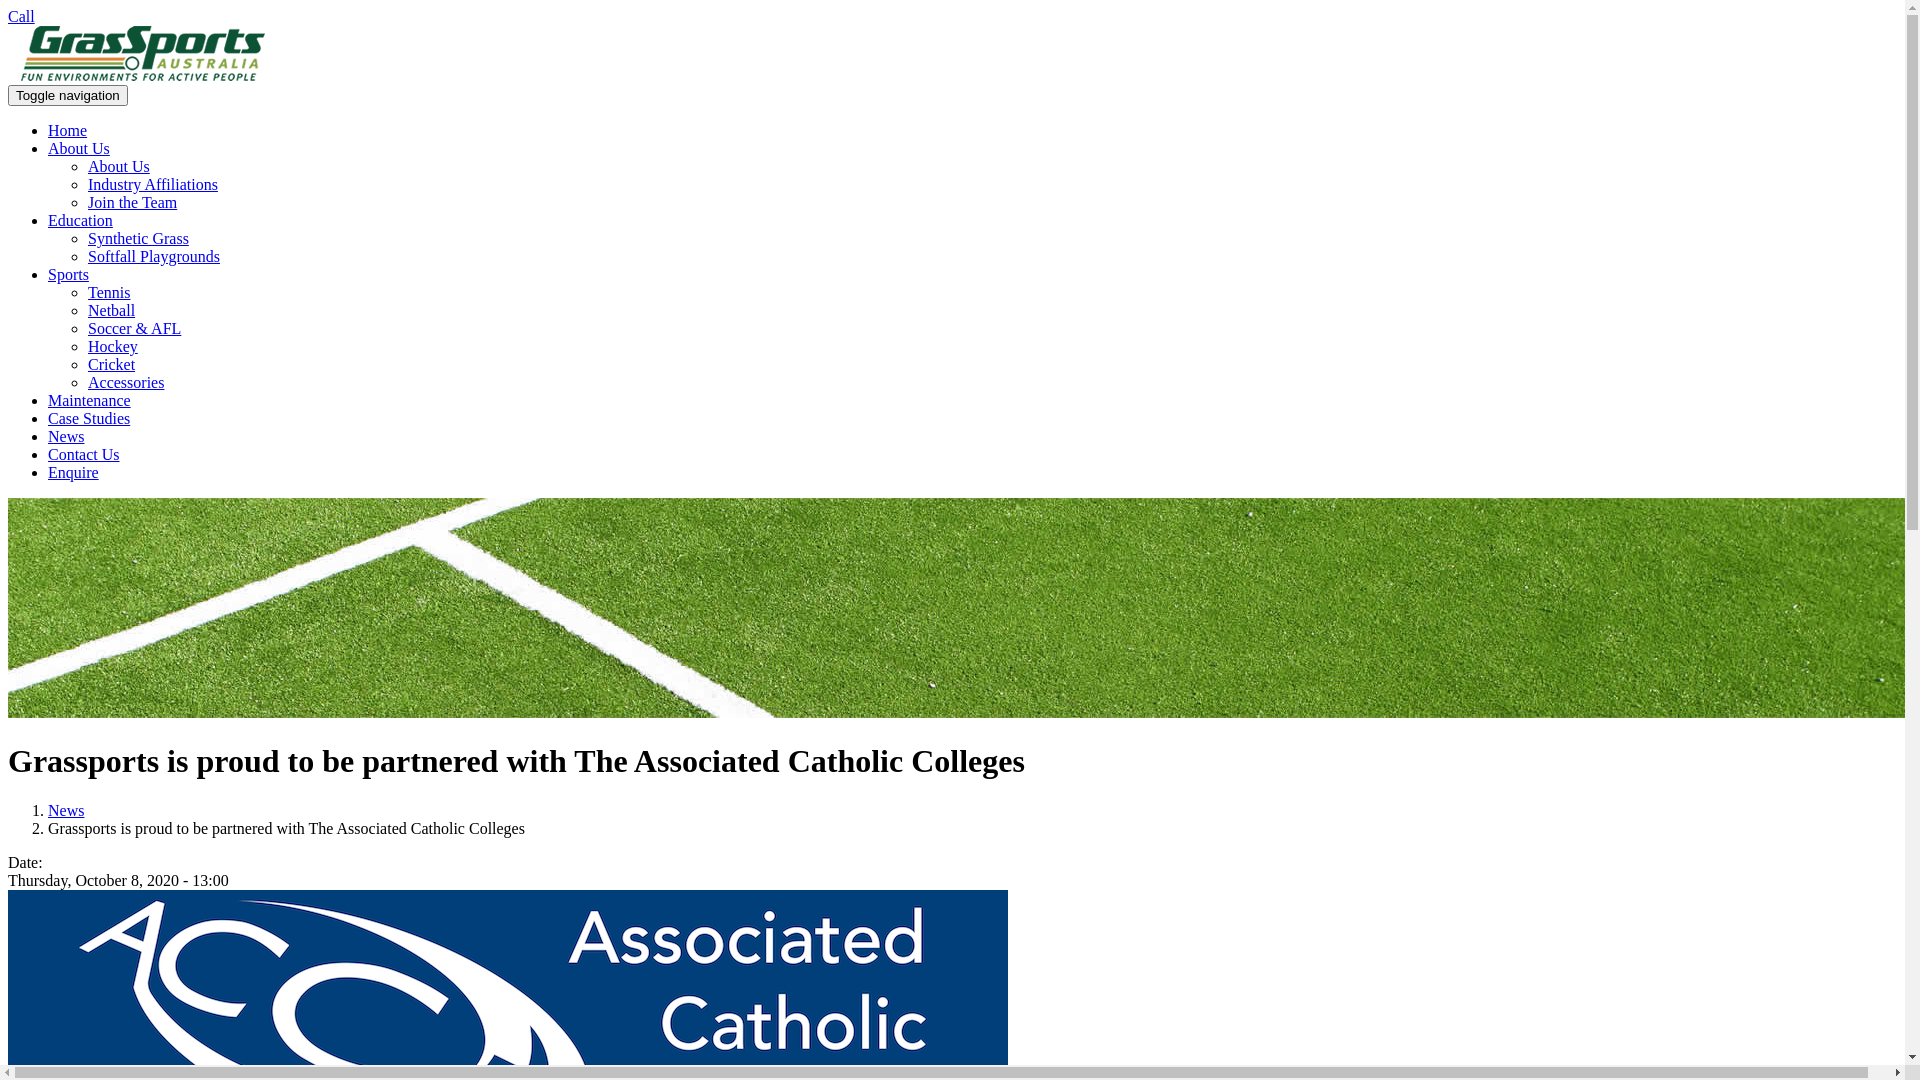 The image size is (1920, 1080). I want to click on About Us, so click(79, 148).